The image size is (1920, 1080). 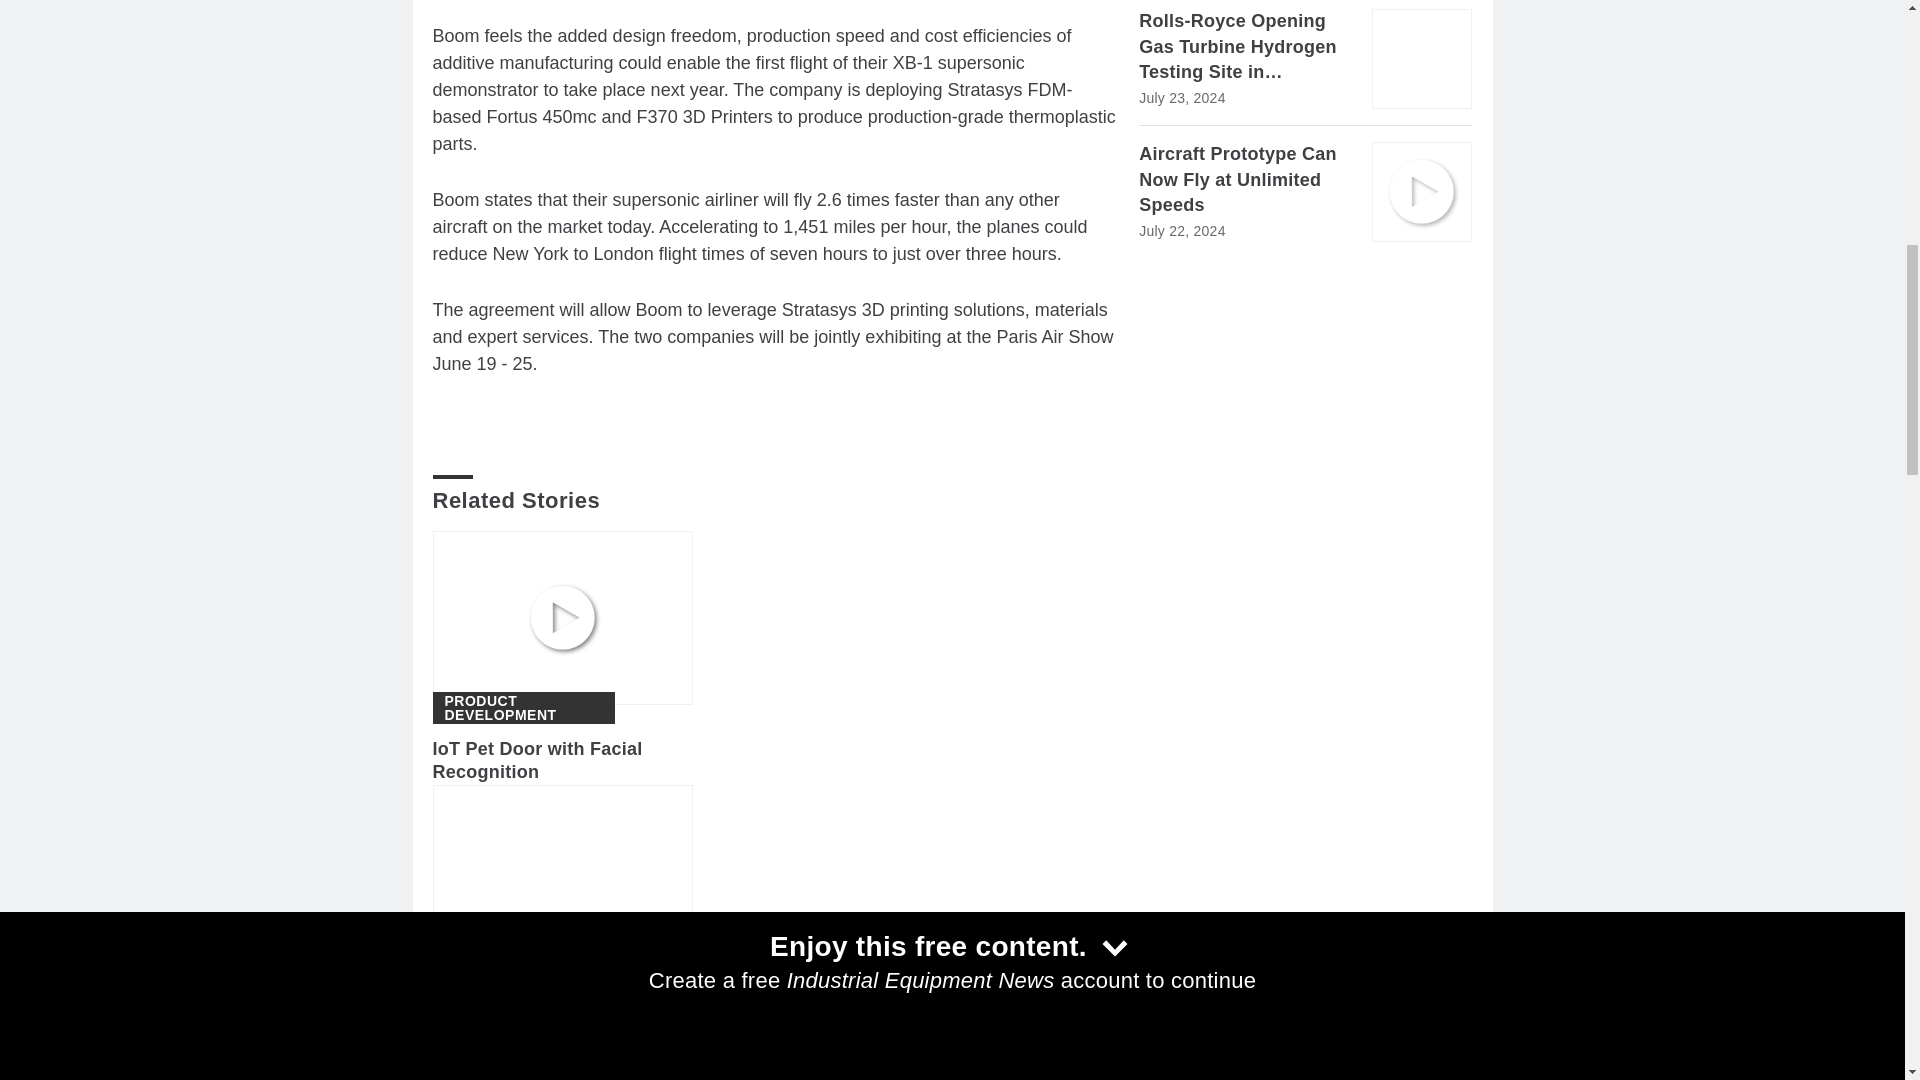 What do you see at coordinates (522, 708) in the screenshot?
I see `Product Development` at bounding box center [522, 708].